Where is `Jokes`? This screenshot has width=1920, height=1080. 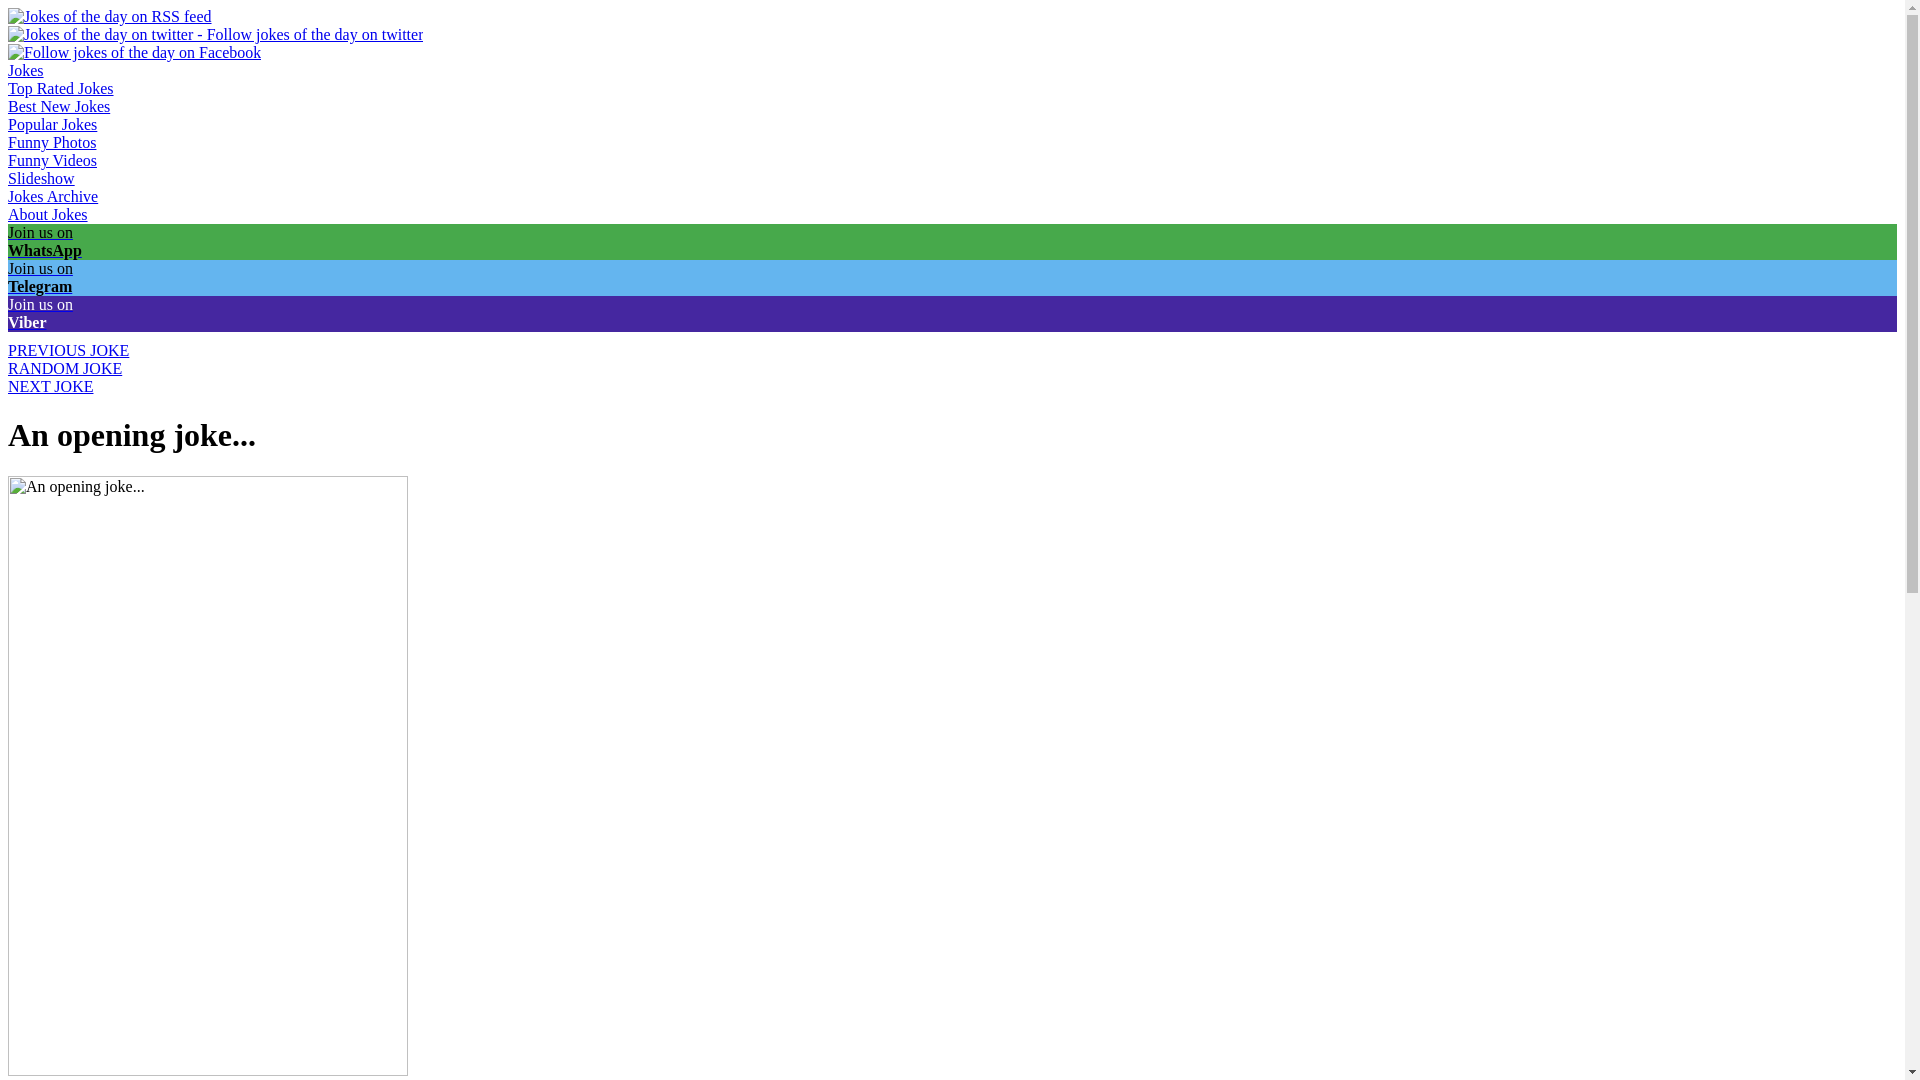
Jokes is located at coordinates (26, 70).